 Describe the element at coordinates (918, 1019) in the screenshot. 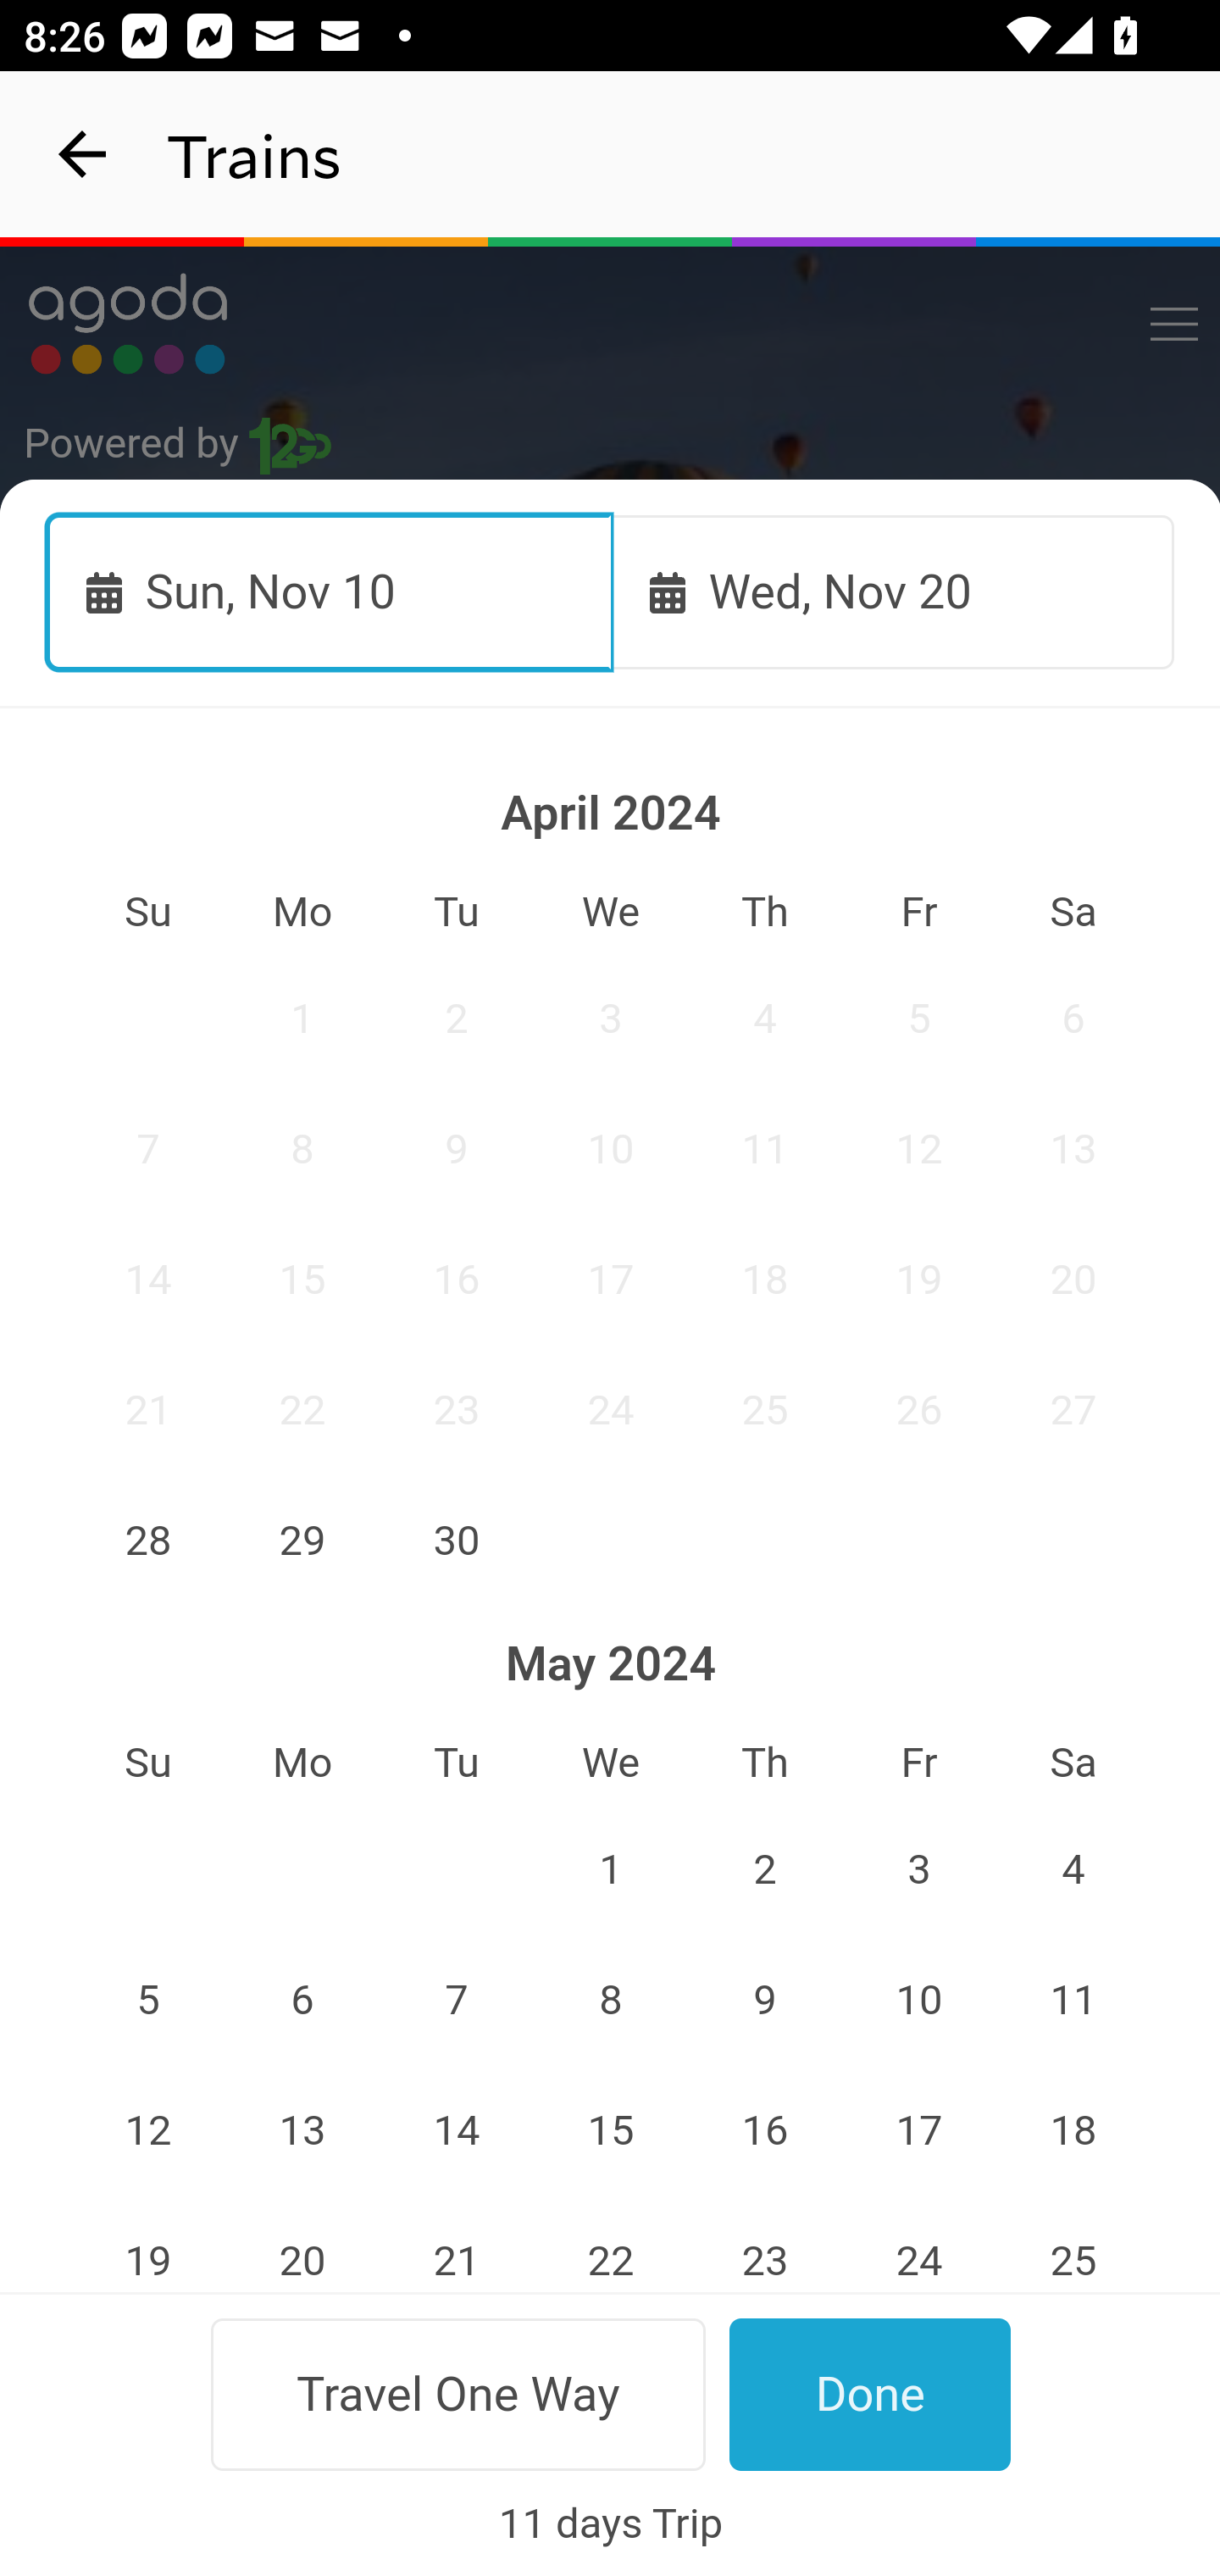

I see `5` at that location.